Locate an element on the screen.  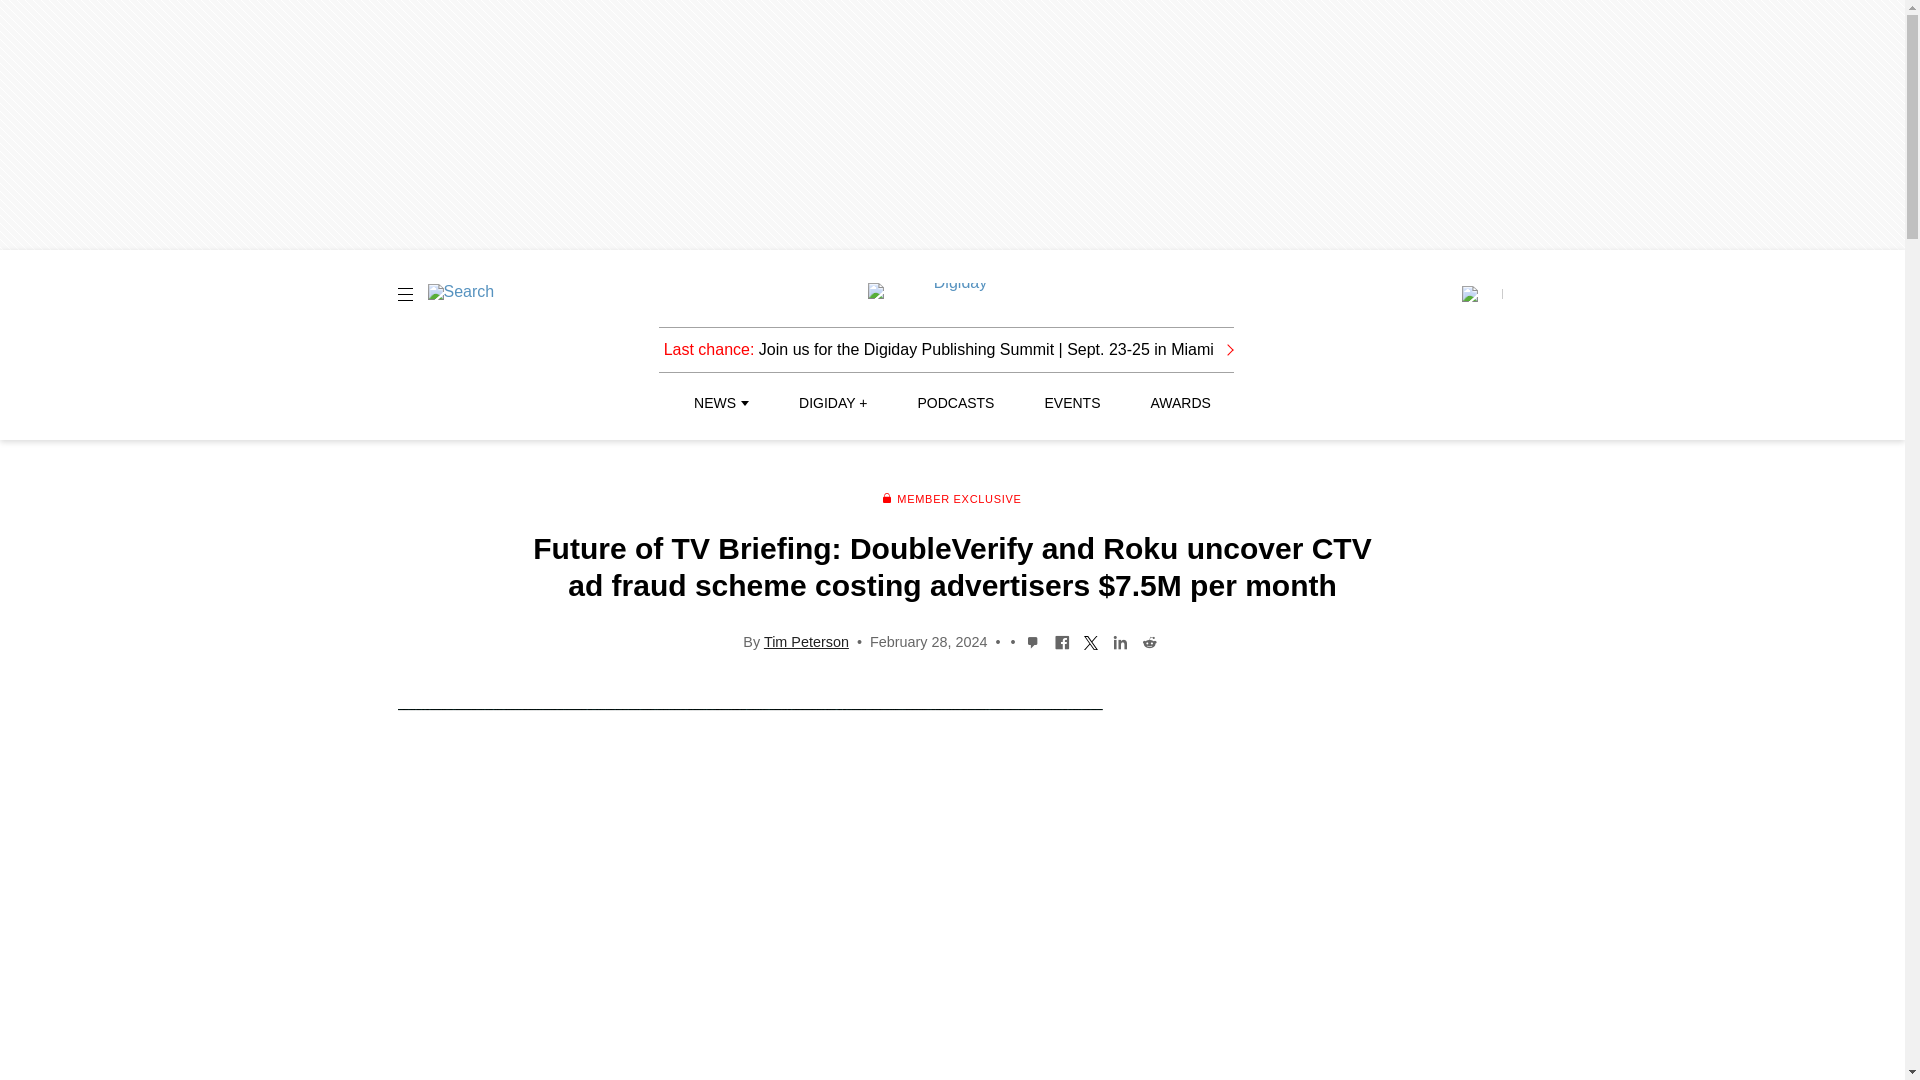
Subscribe is located at coordinates (1481, 294).